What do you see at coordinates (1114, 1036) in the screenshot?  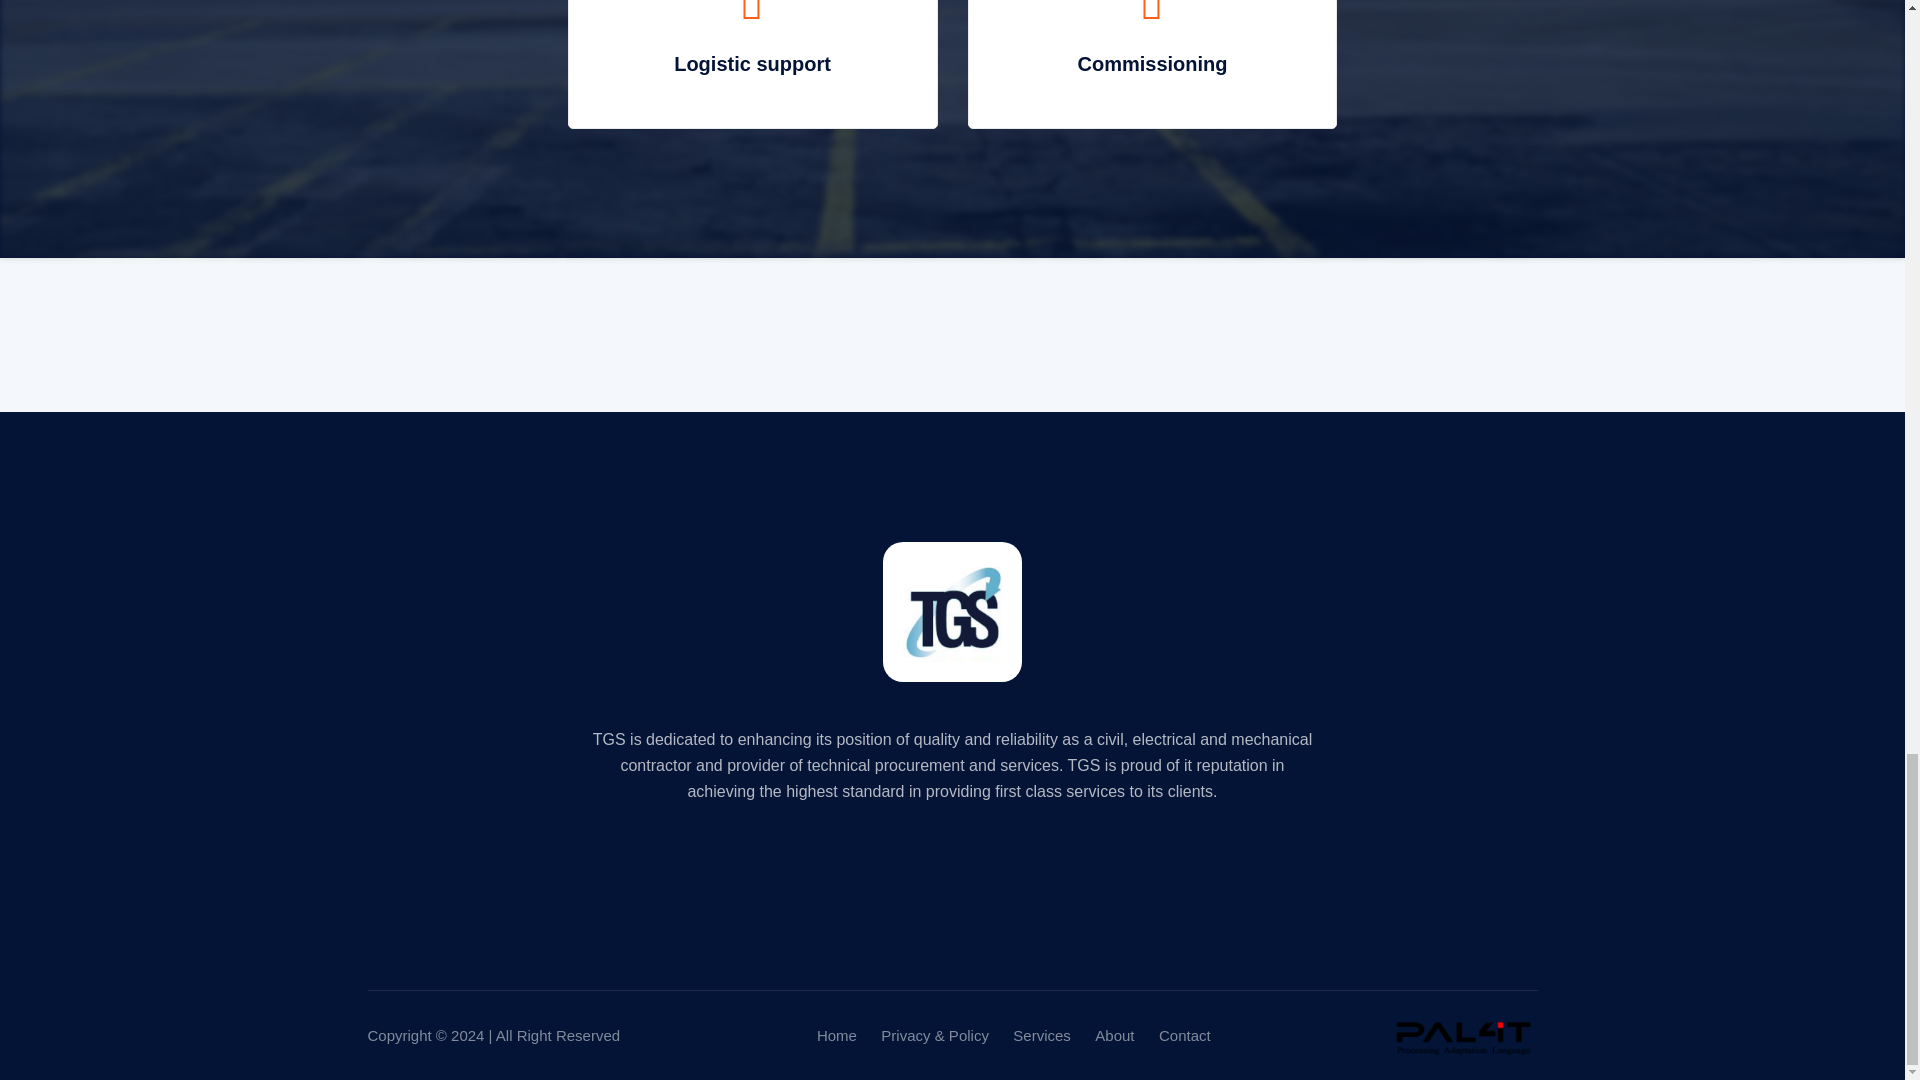 I see `About` at bounding box center [1114, 1036].